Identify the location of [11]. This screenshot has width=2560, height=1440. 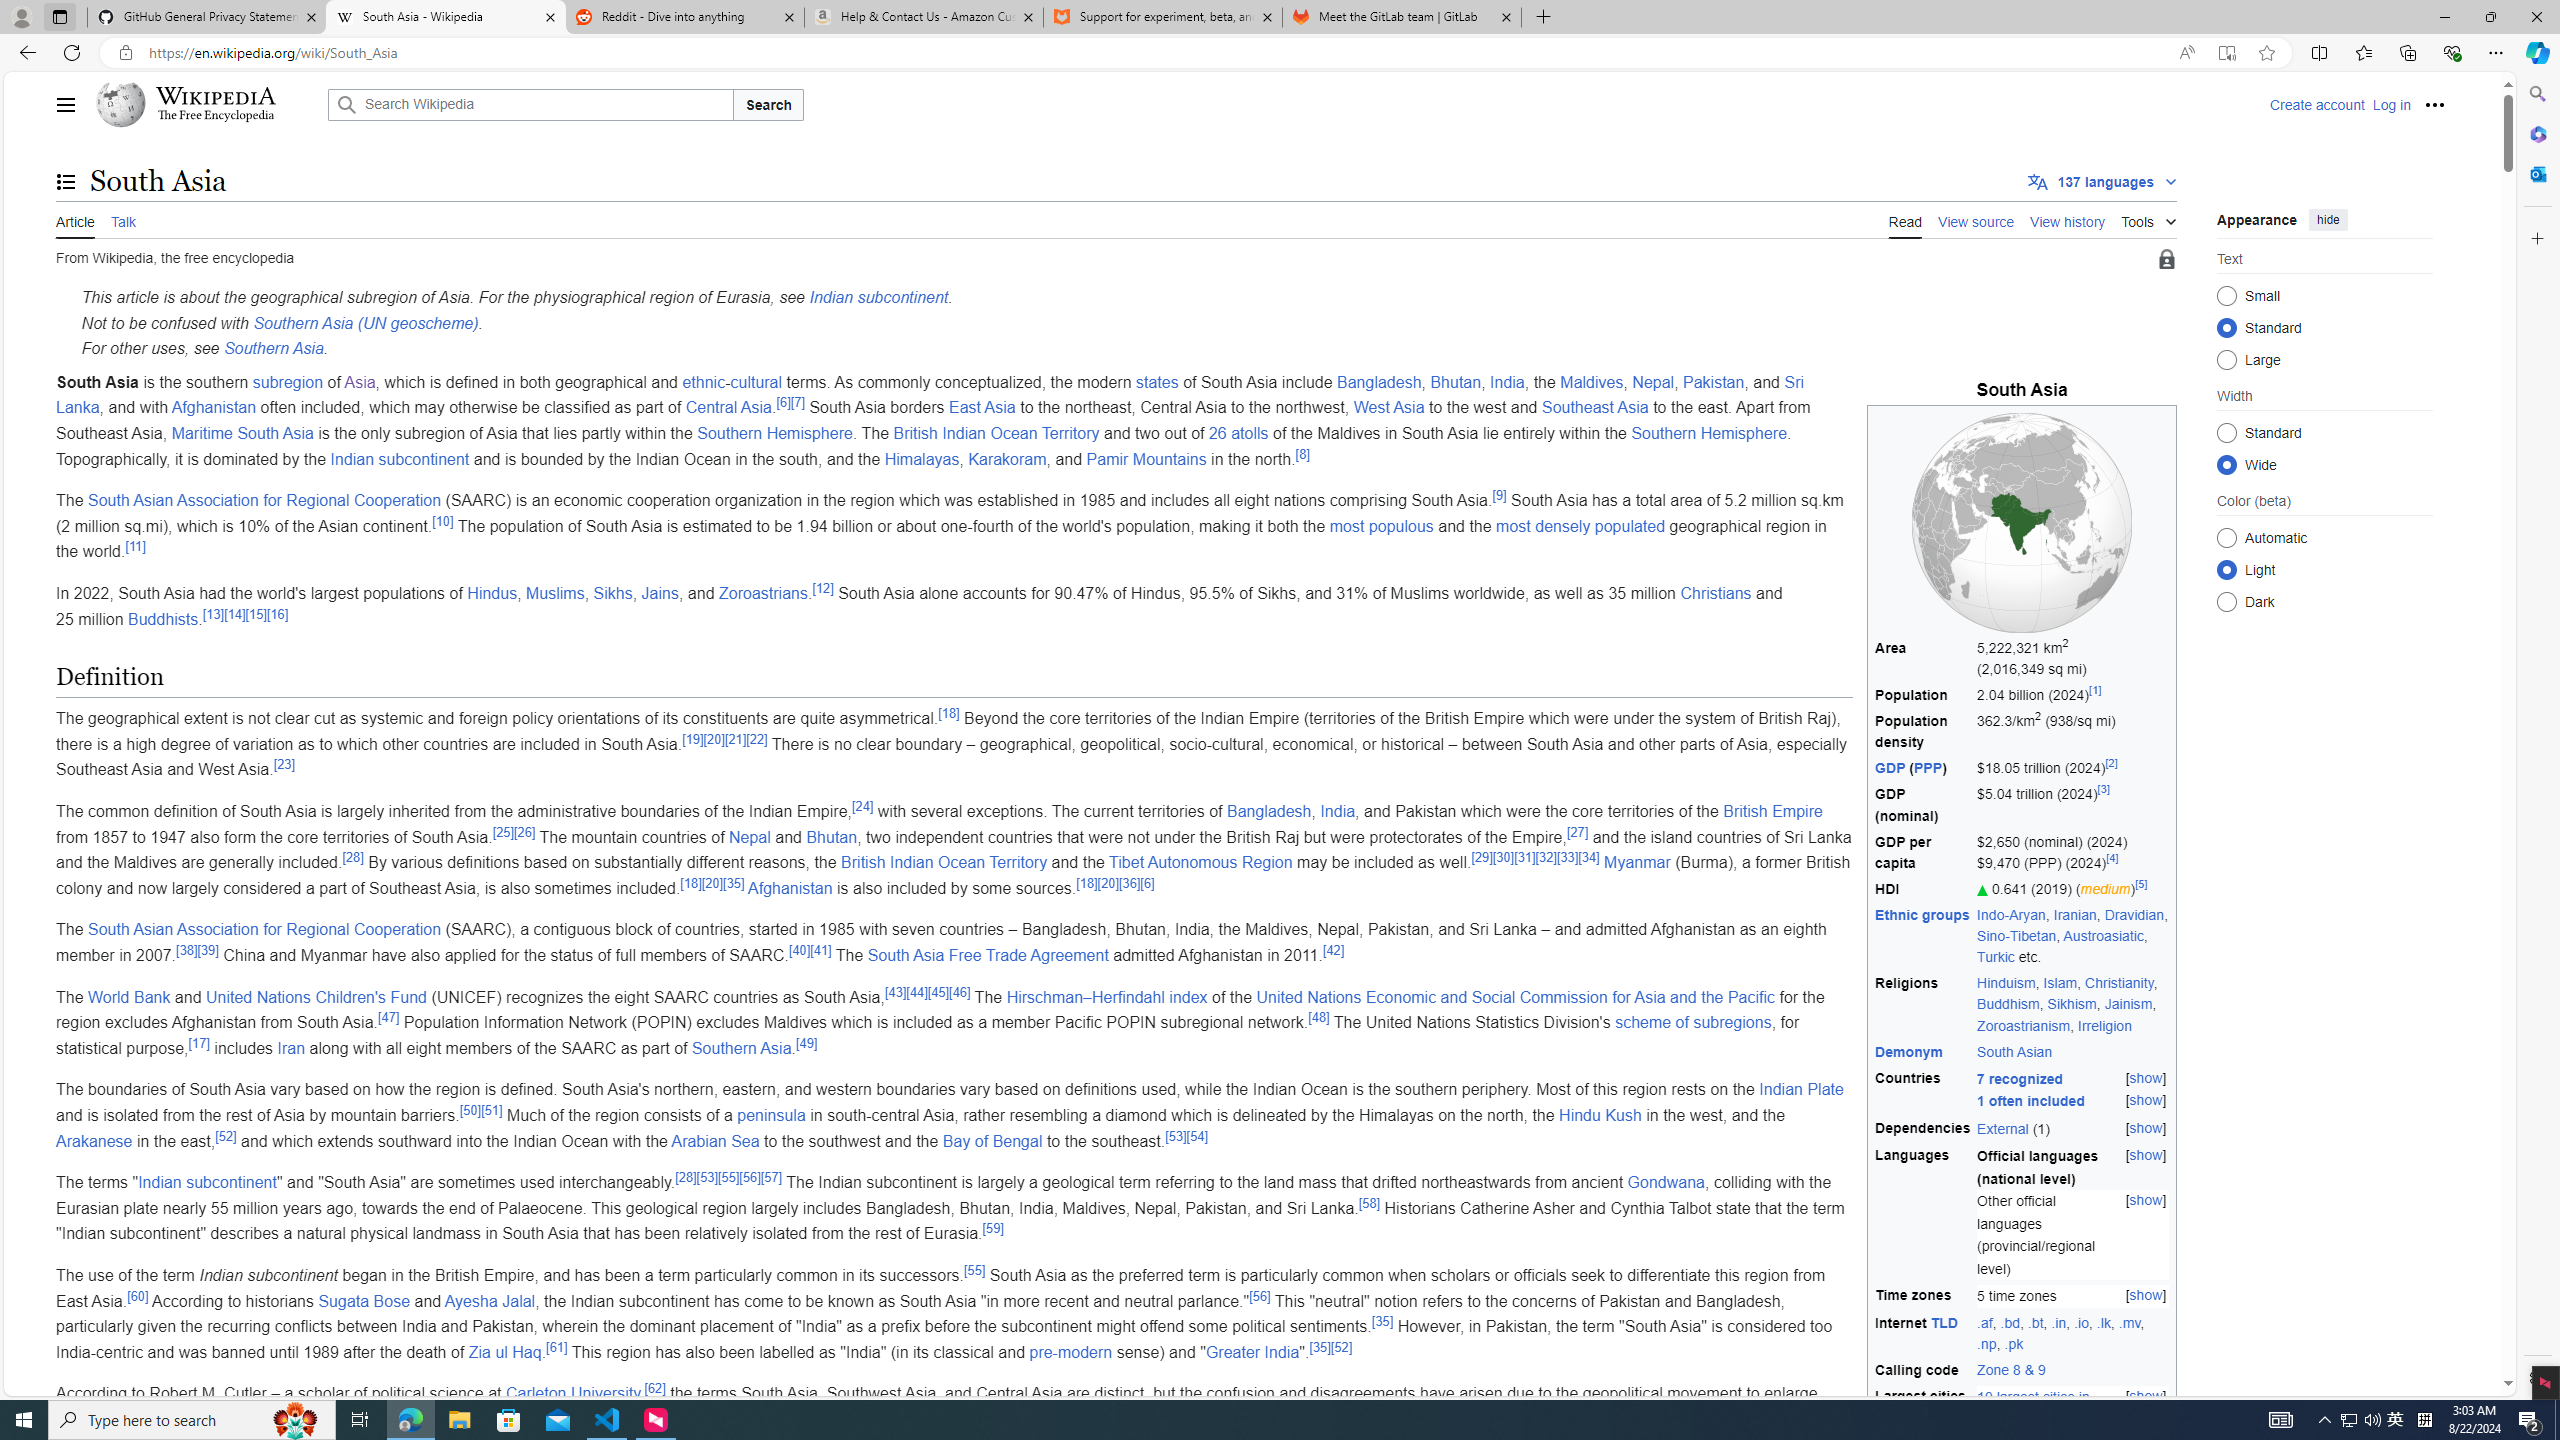
(135, 546).